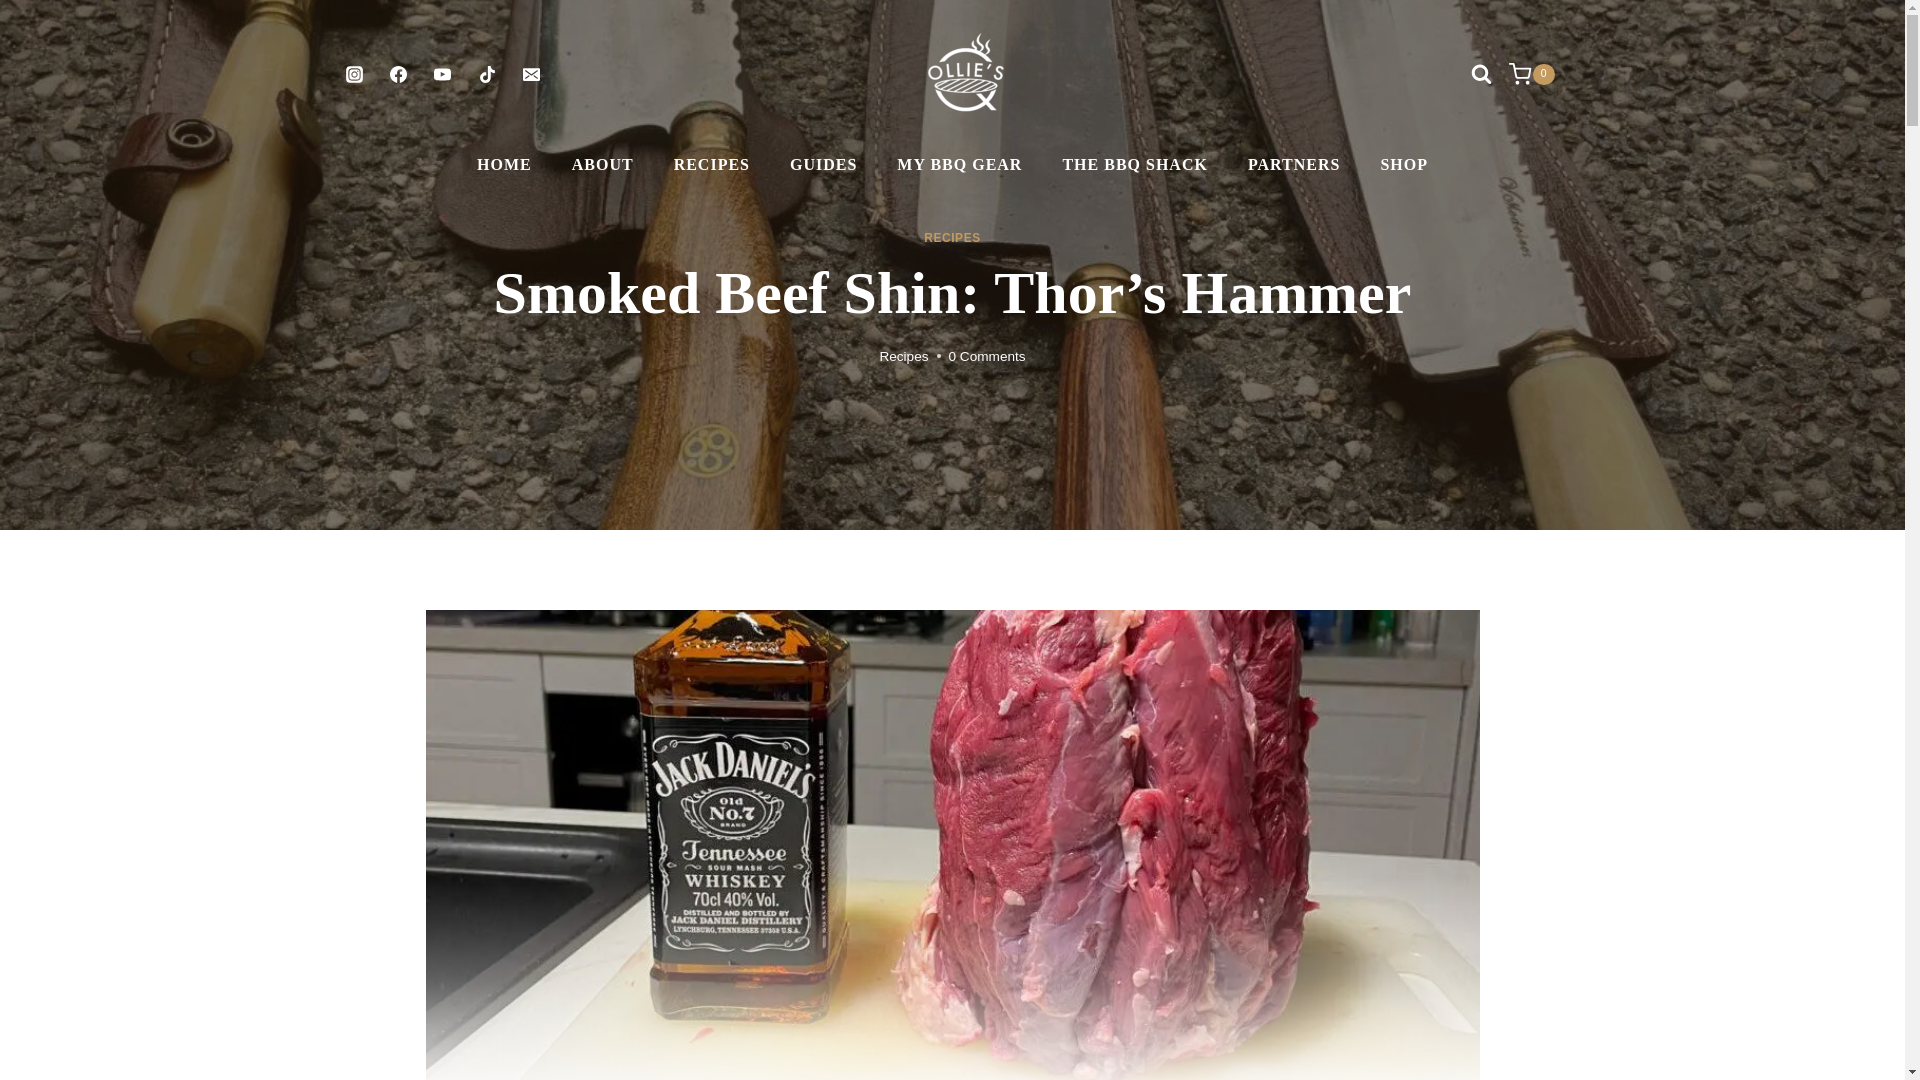  What do you see at coordinates (986, 356) in the screenshot?
I see `0 Comments` at bounding box center [986, 356].